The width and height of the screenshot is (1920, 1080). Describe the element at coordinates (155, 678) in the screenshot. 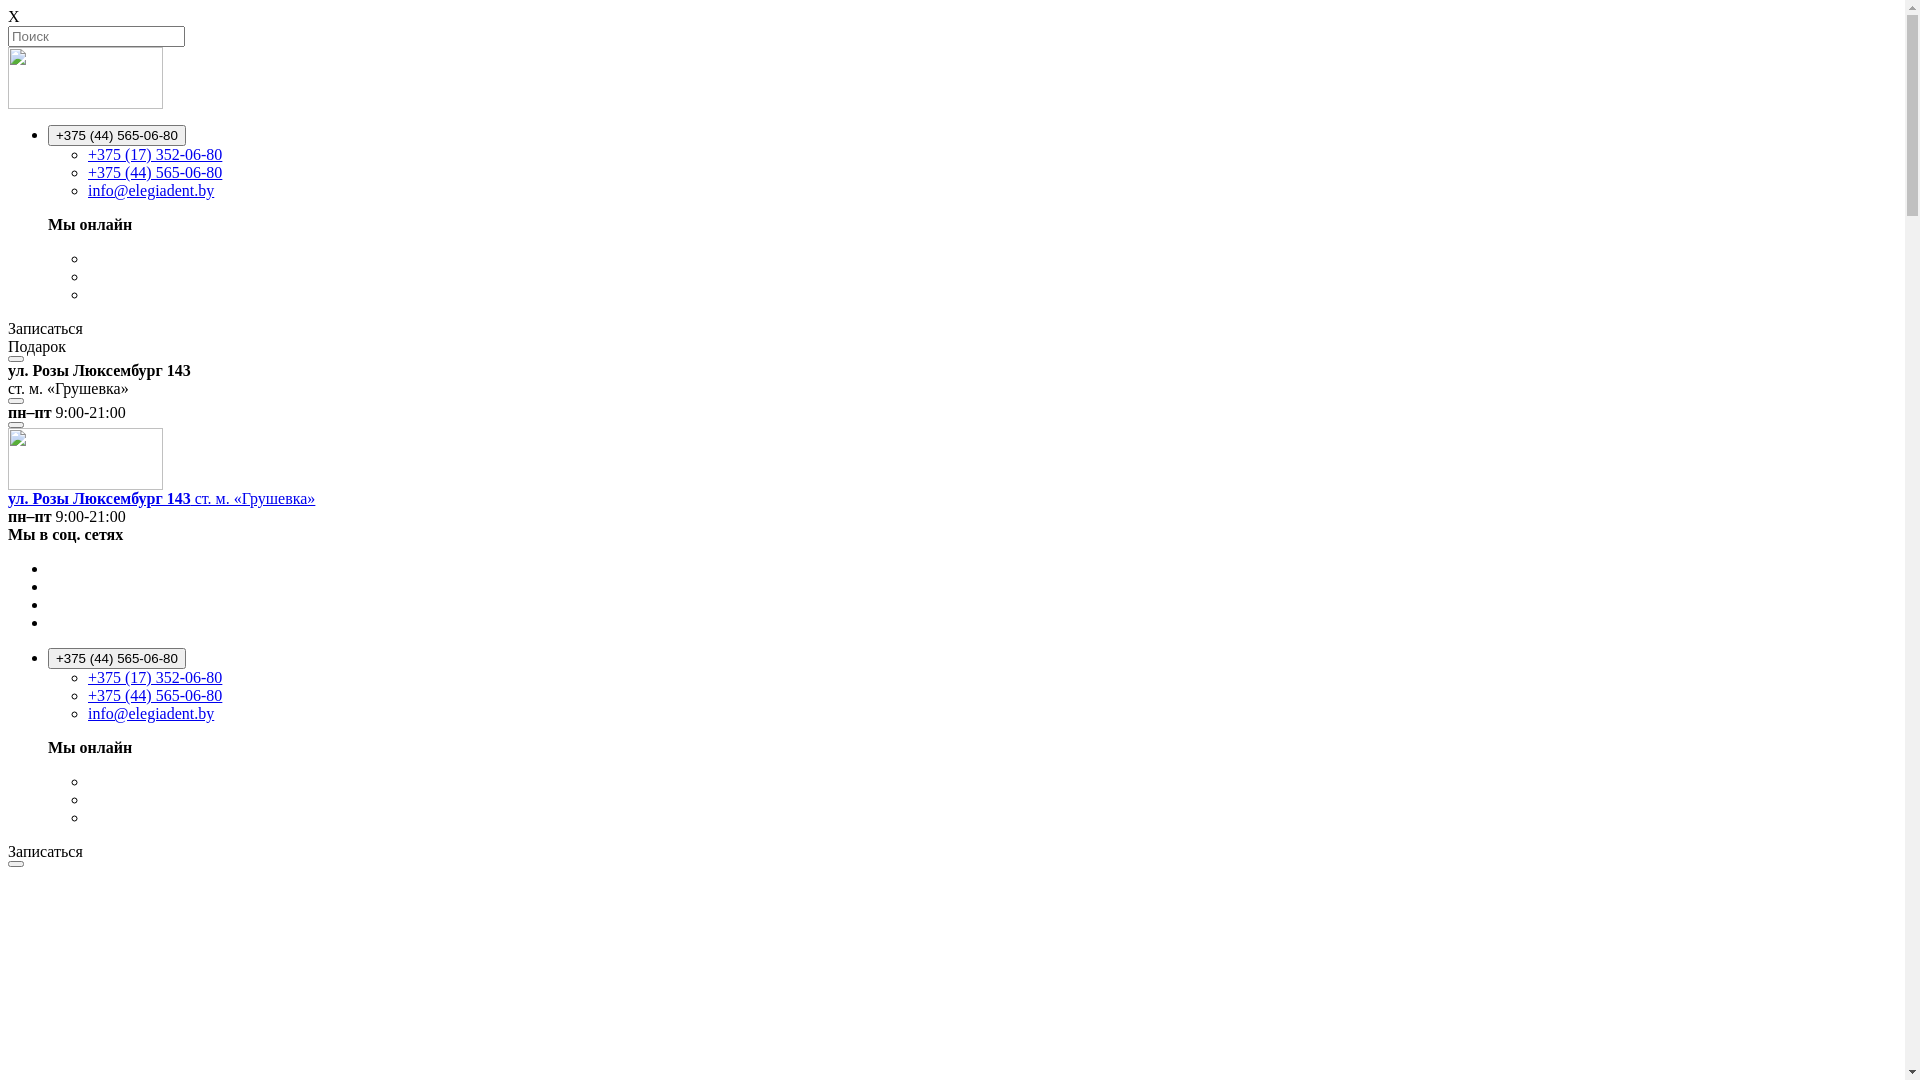

I see `+375 (17) 352-06-80` at that location.